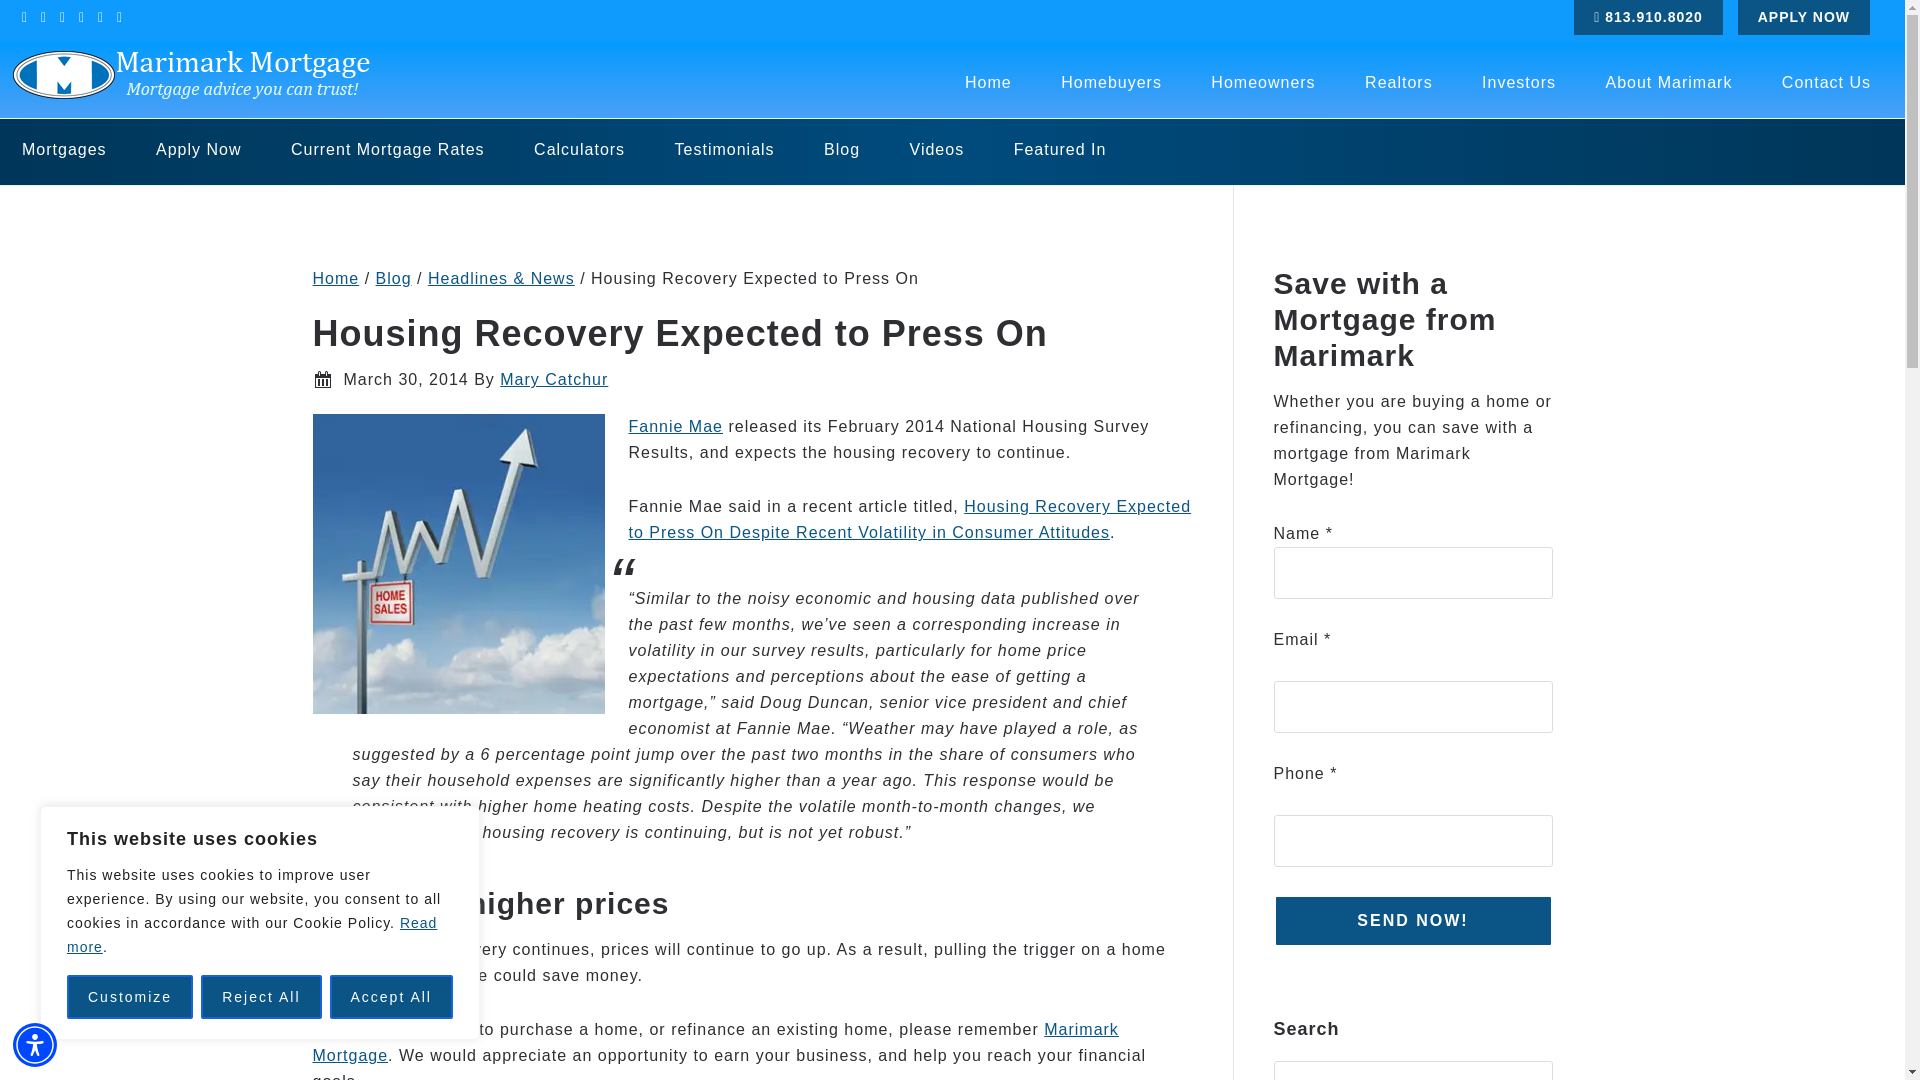 The image size is (1920, 1080). I want to click on Featured In, so click(1060, 149).